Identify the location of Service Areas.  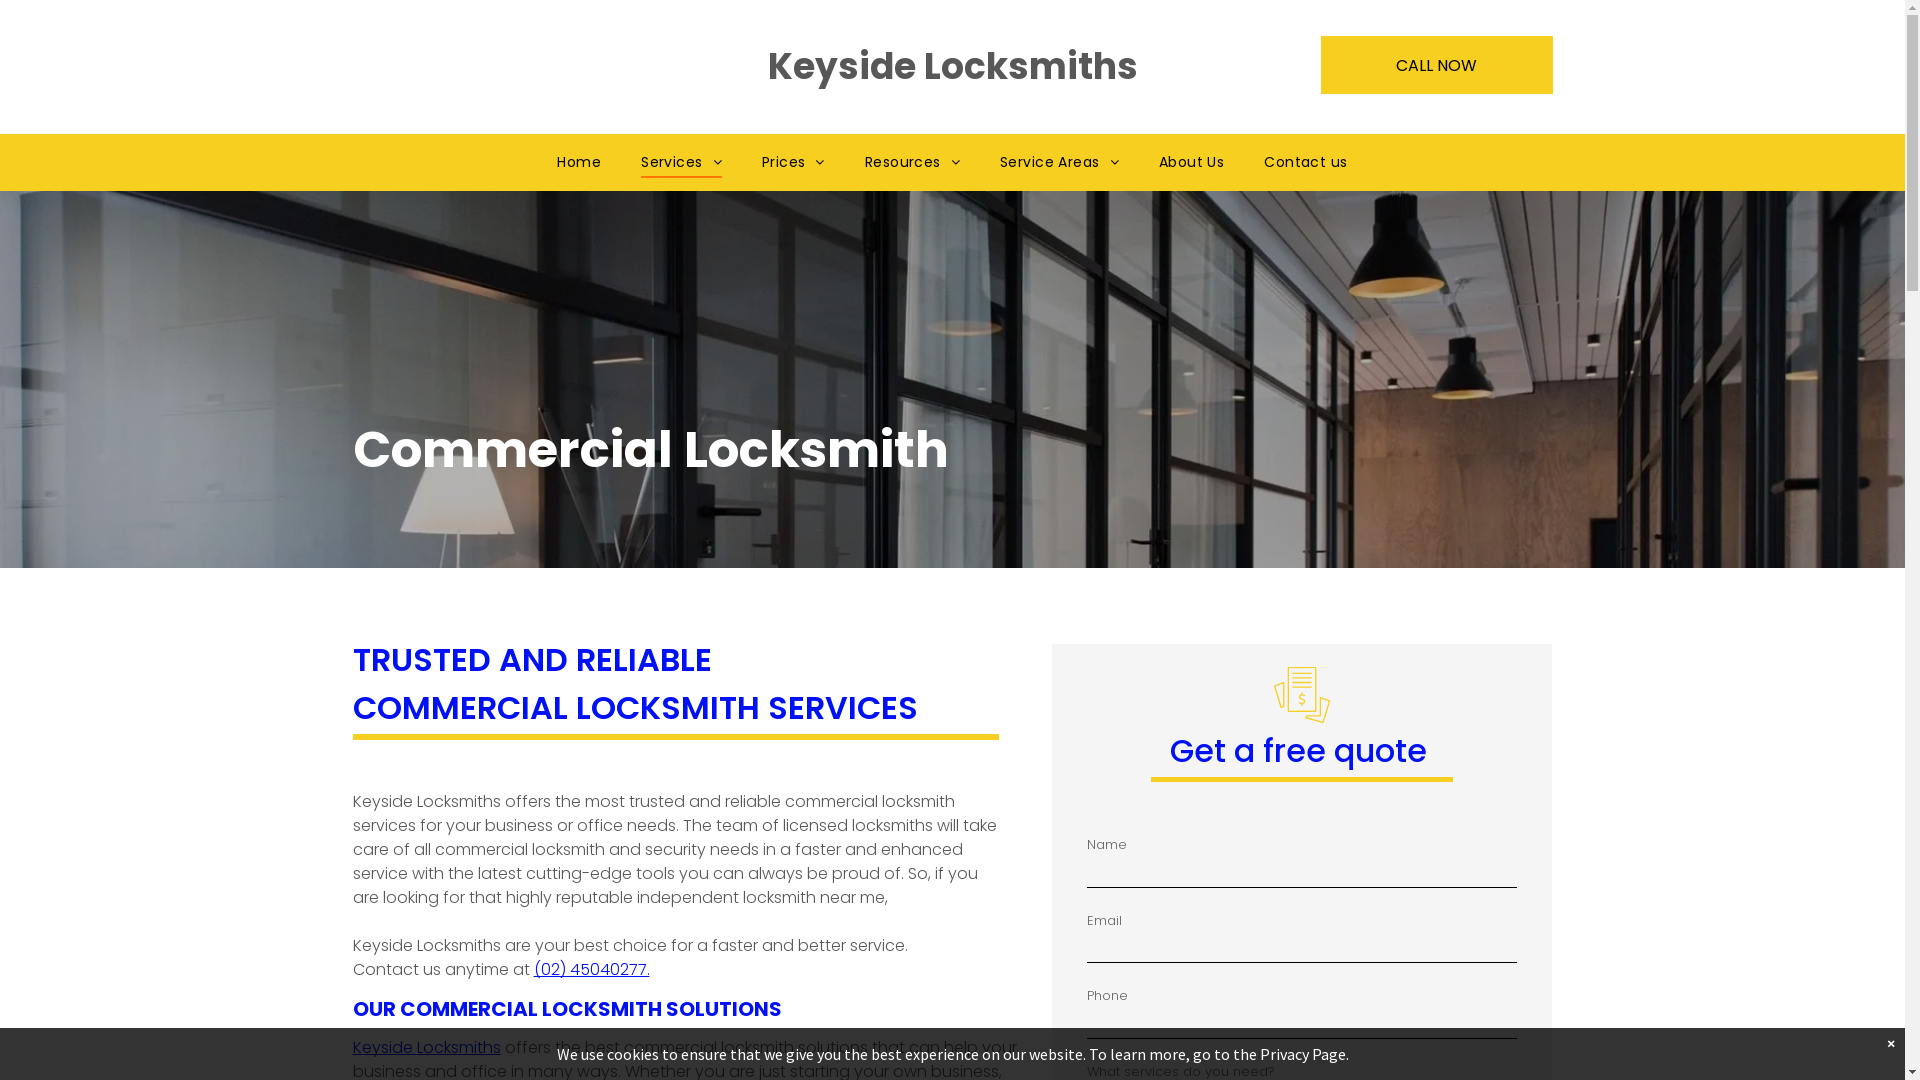
(1059, 162).